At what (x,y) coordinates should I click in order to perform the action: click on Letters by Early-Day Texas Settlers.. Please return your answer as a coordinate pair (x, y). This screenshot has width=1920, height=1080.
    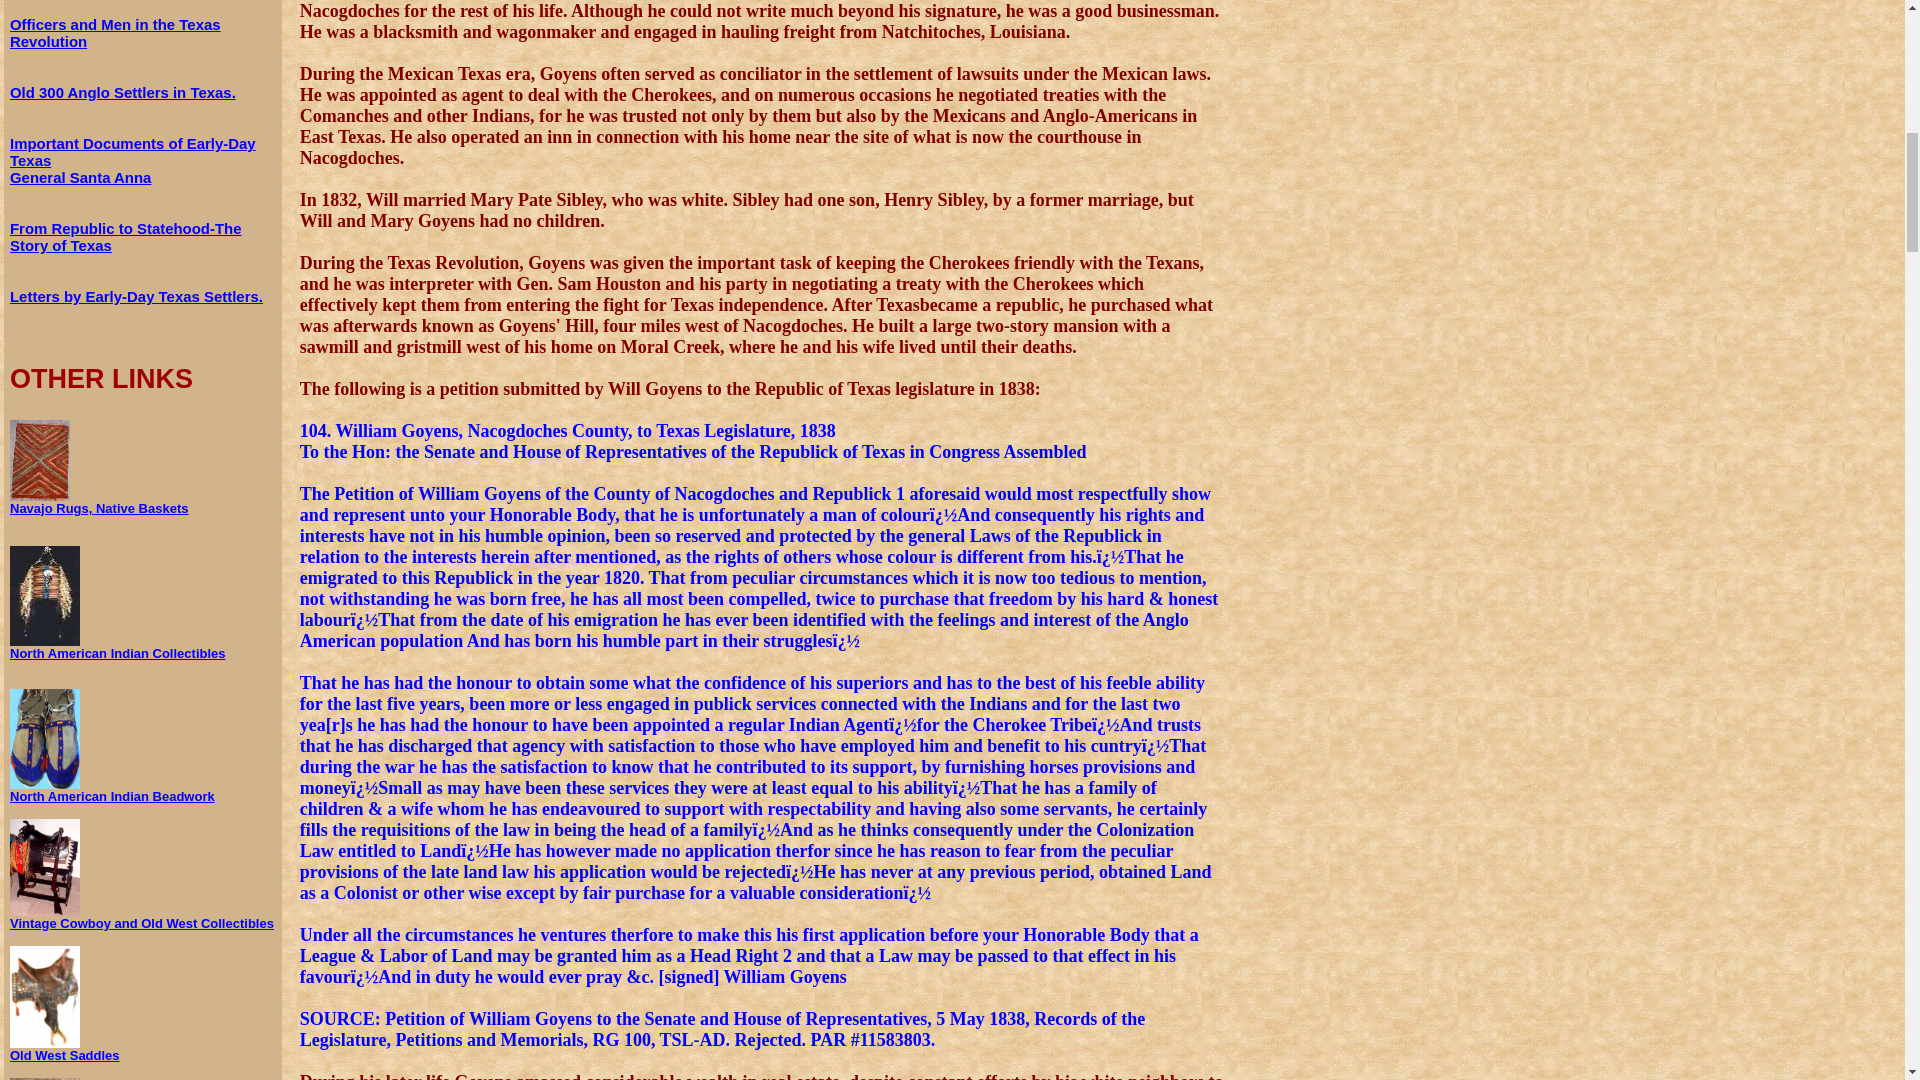
    Looking at the image, I should click on (136, 296).